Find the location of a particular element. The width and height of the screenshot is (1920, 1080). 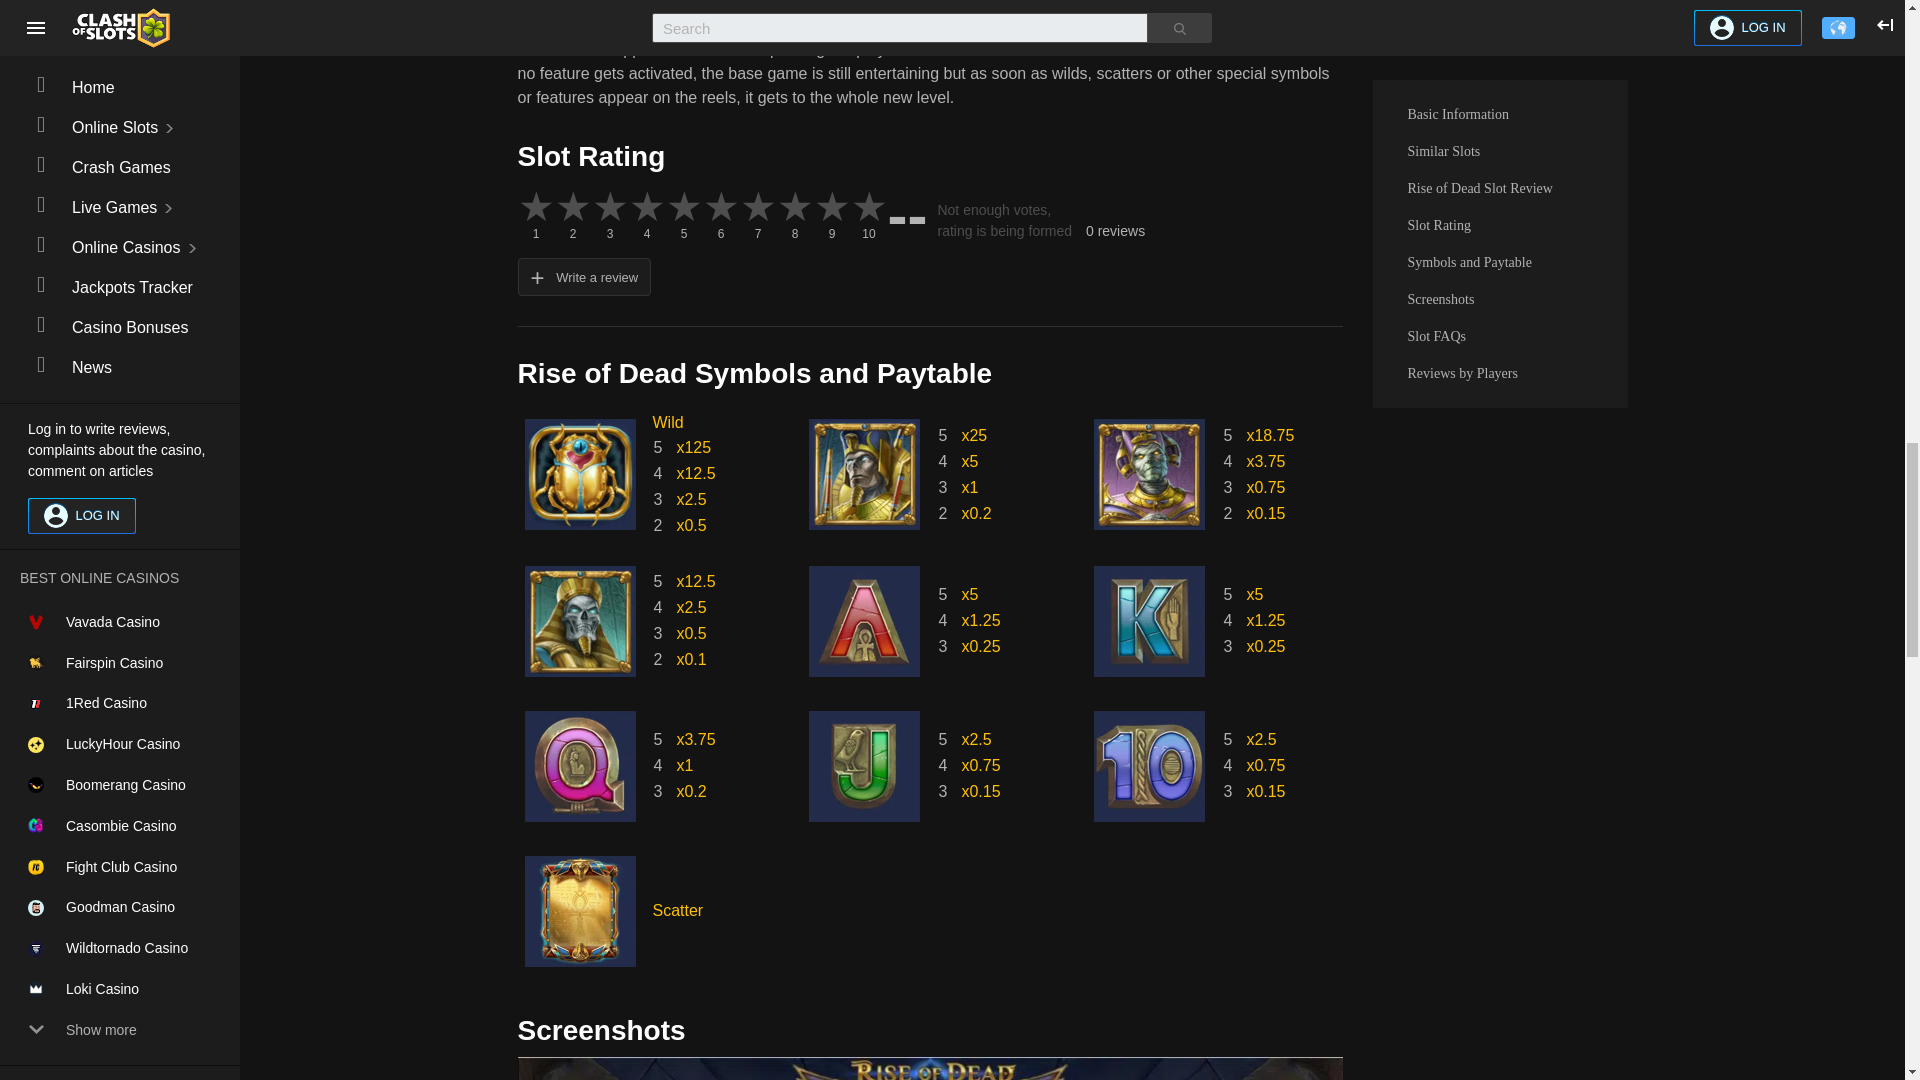

0 reviews is located at coordinates (1115, 232).